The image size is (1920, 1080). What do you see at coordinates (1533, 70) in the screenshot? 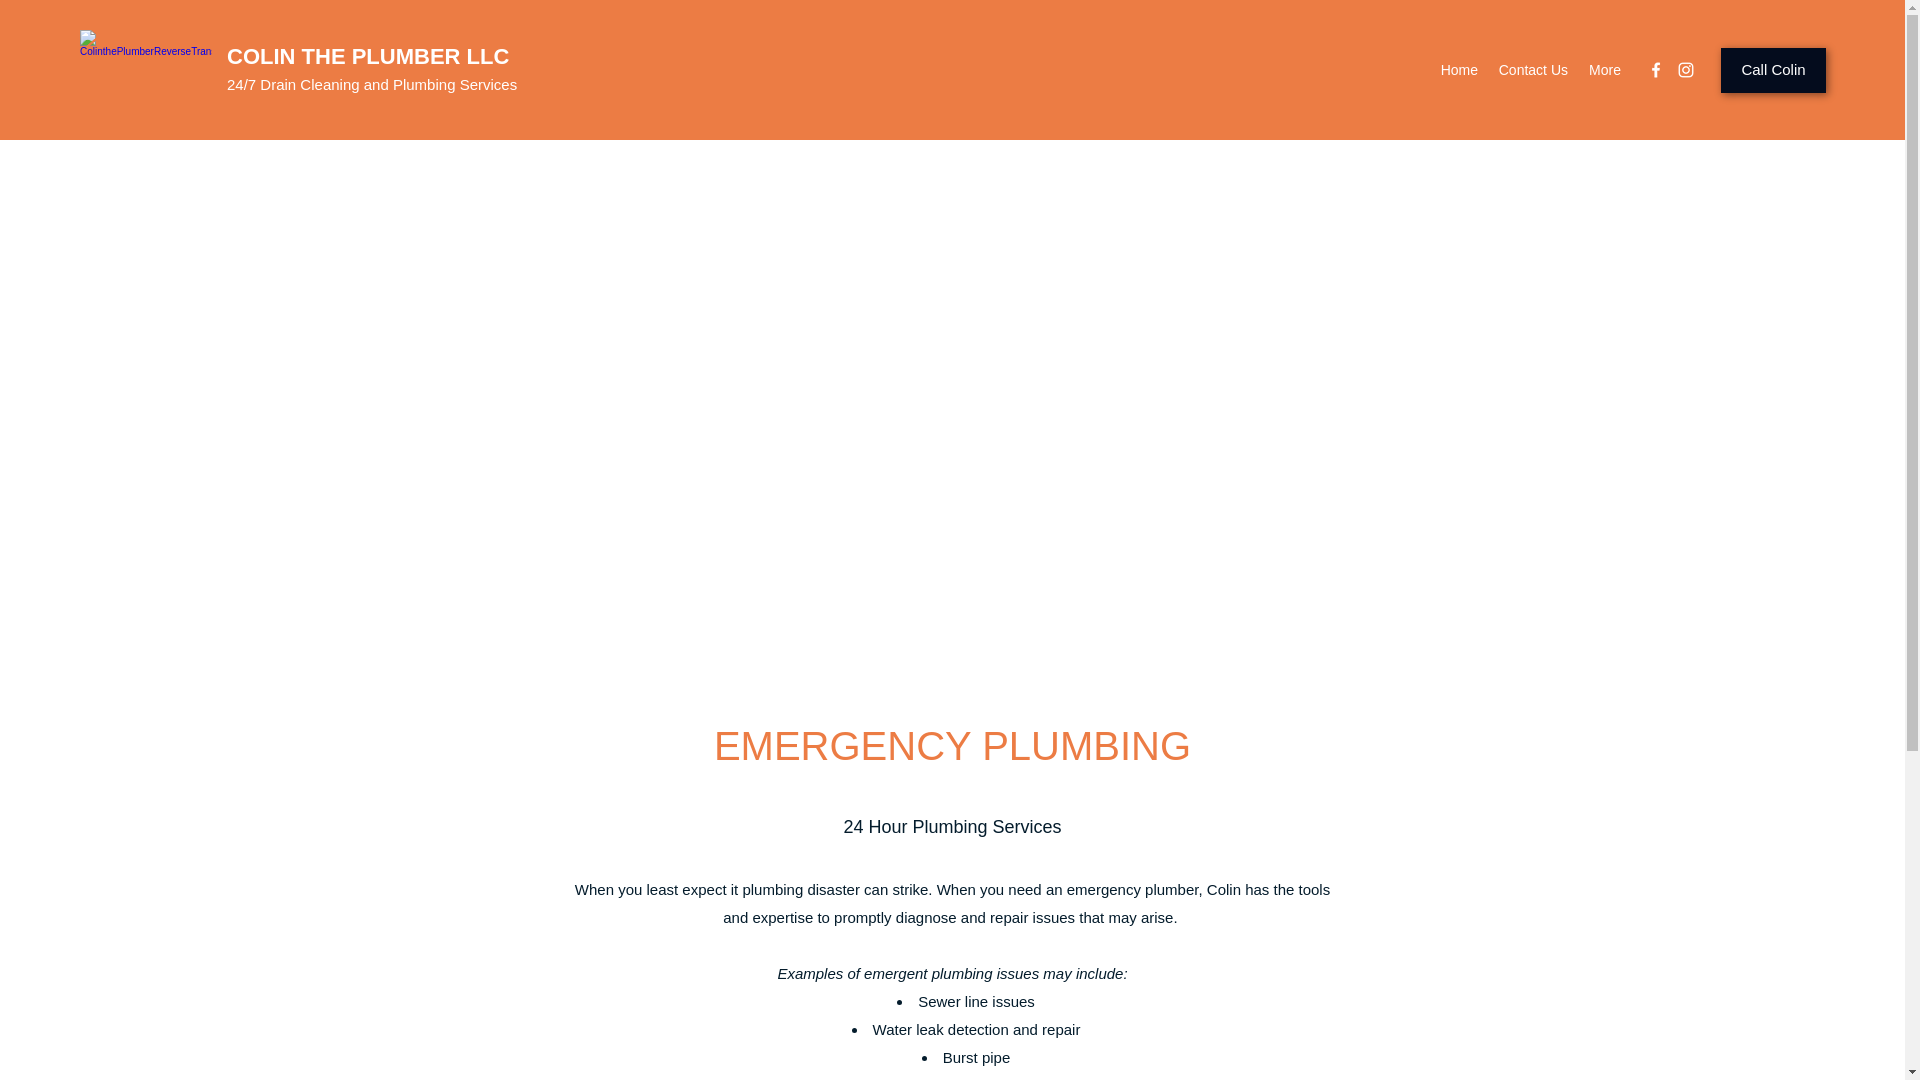
I see `Contact Us` at bounding box center [1533, 70].